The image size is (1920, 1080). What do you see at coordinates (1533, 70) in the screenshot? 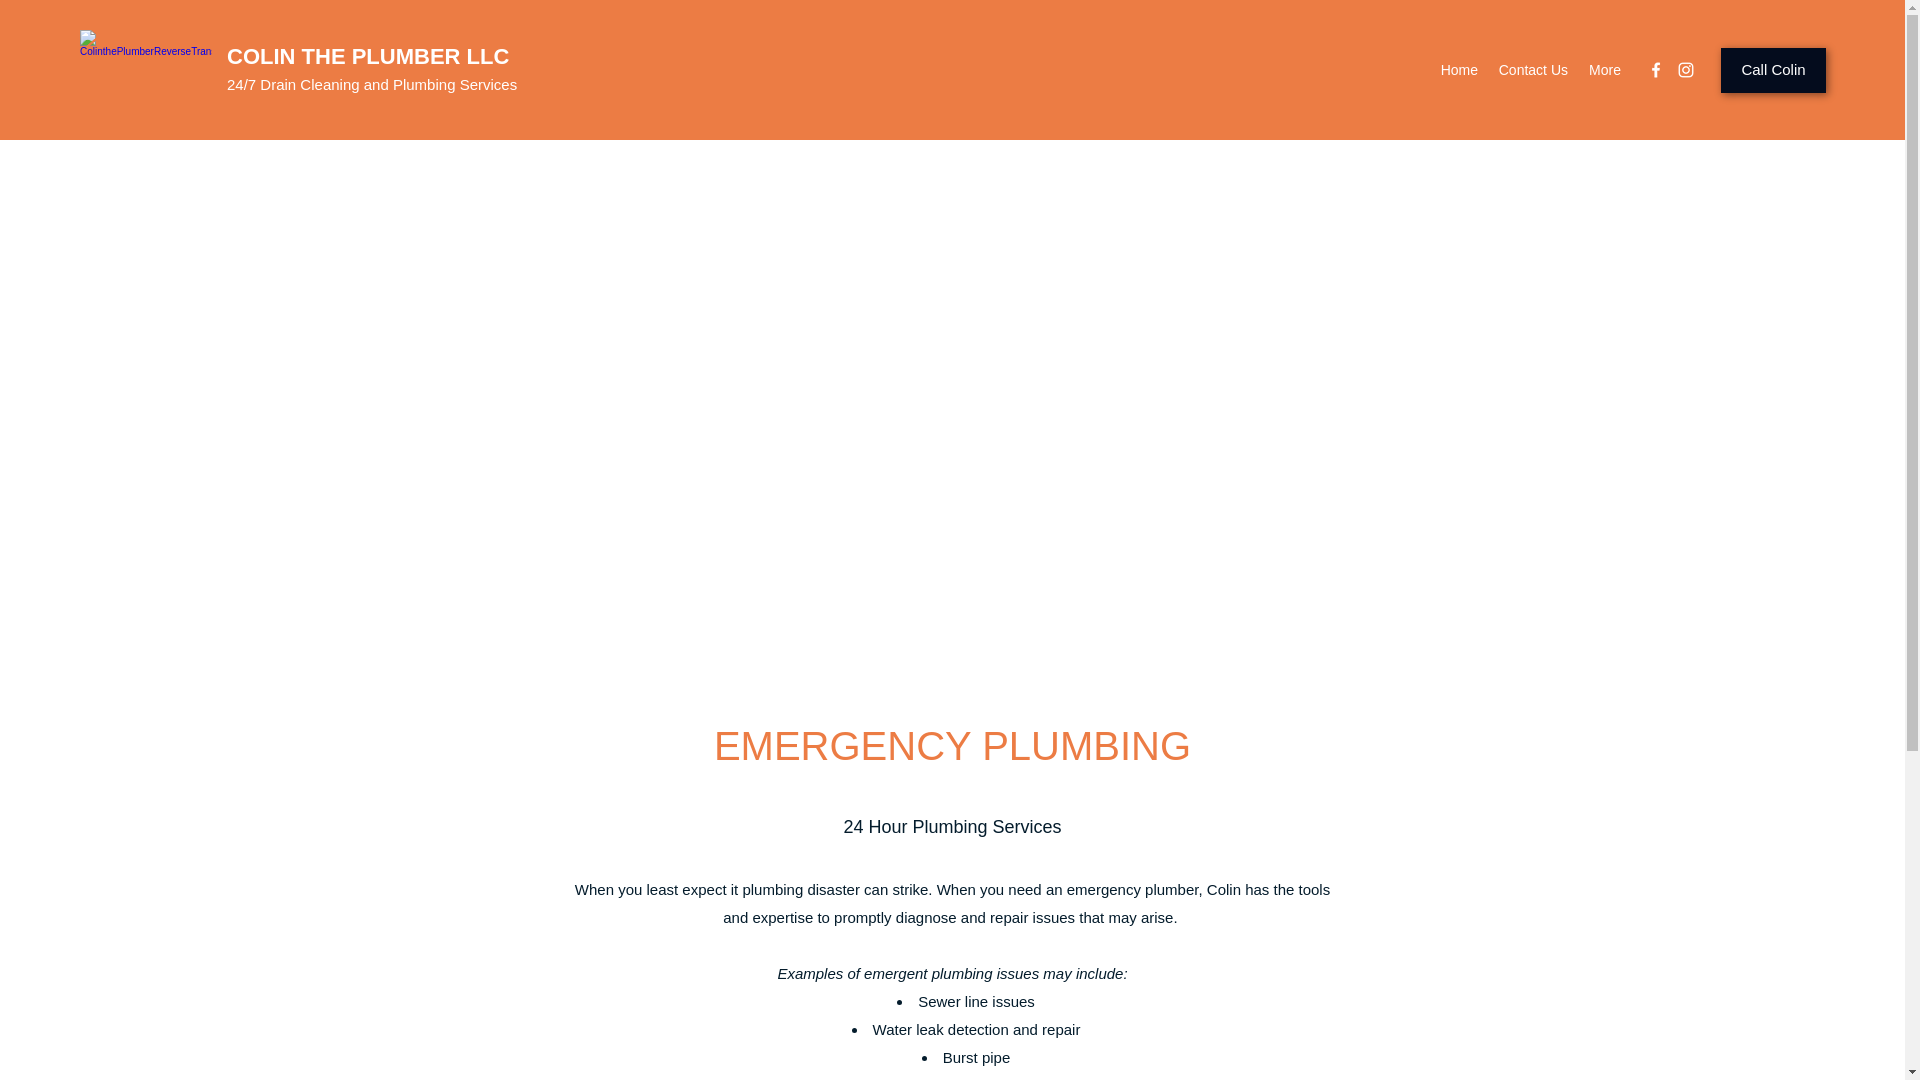
I see `Contact Us` at bounding box center [1533, 70].